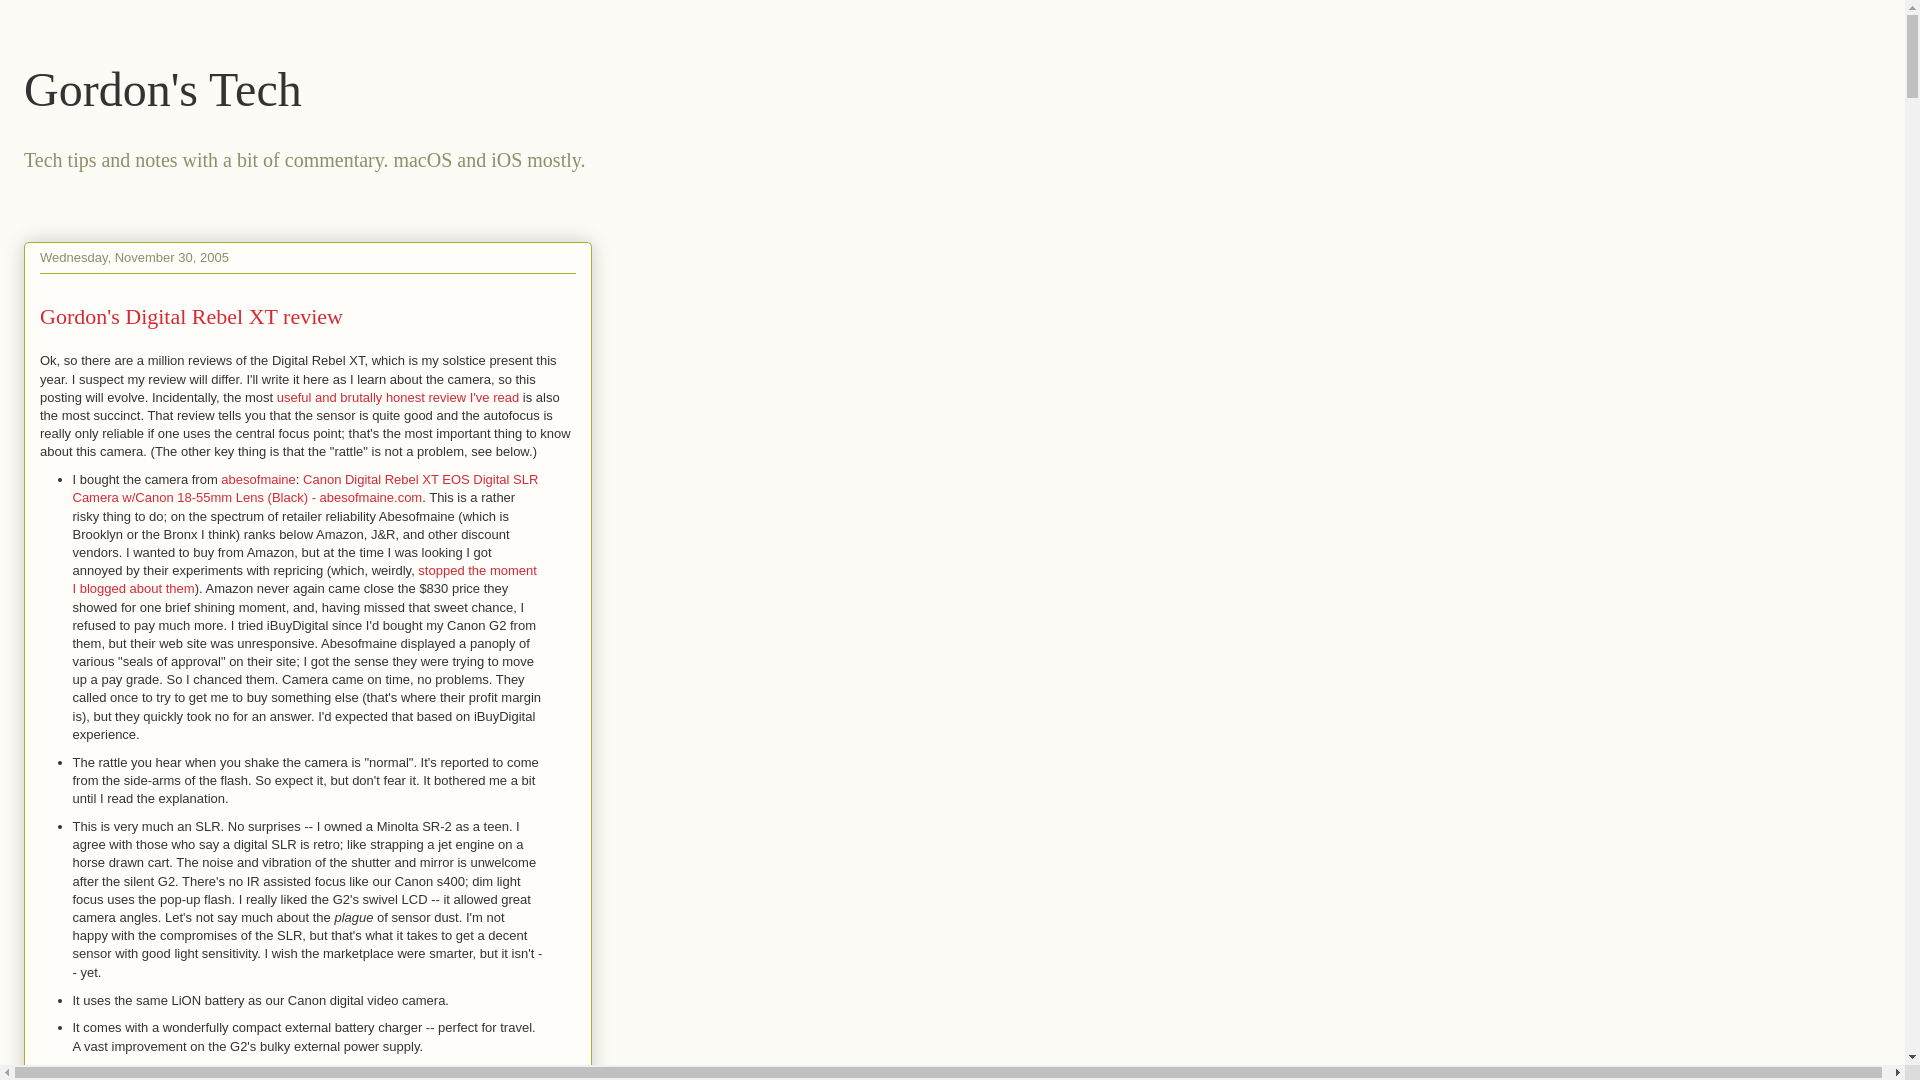  Describe the element at coordinates (304, 579) in the screenshot. I see `stopped the moment I blogged about them` at that location.